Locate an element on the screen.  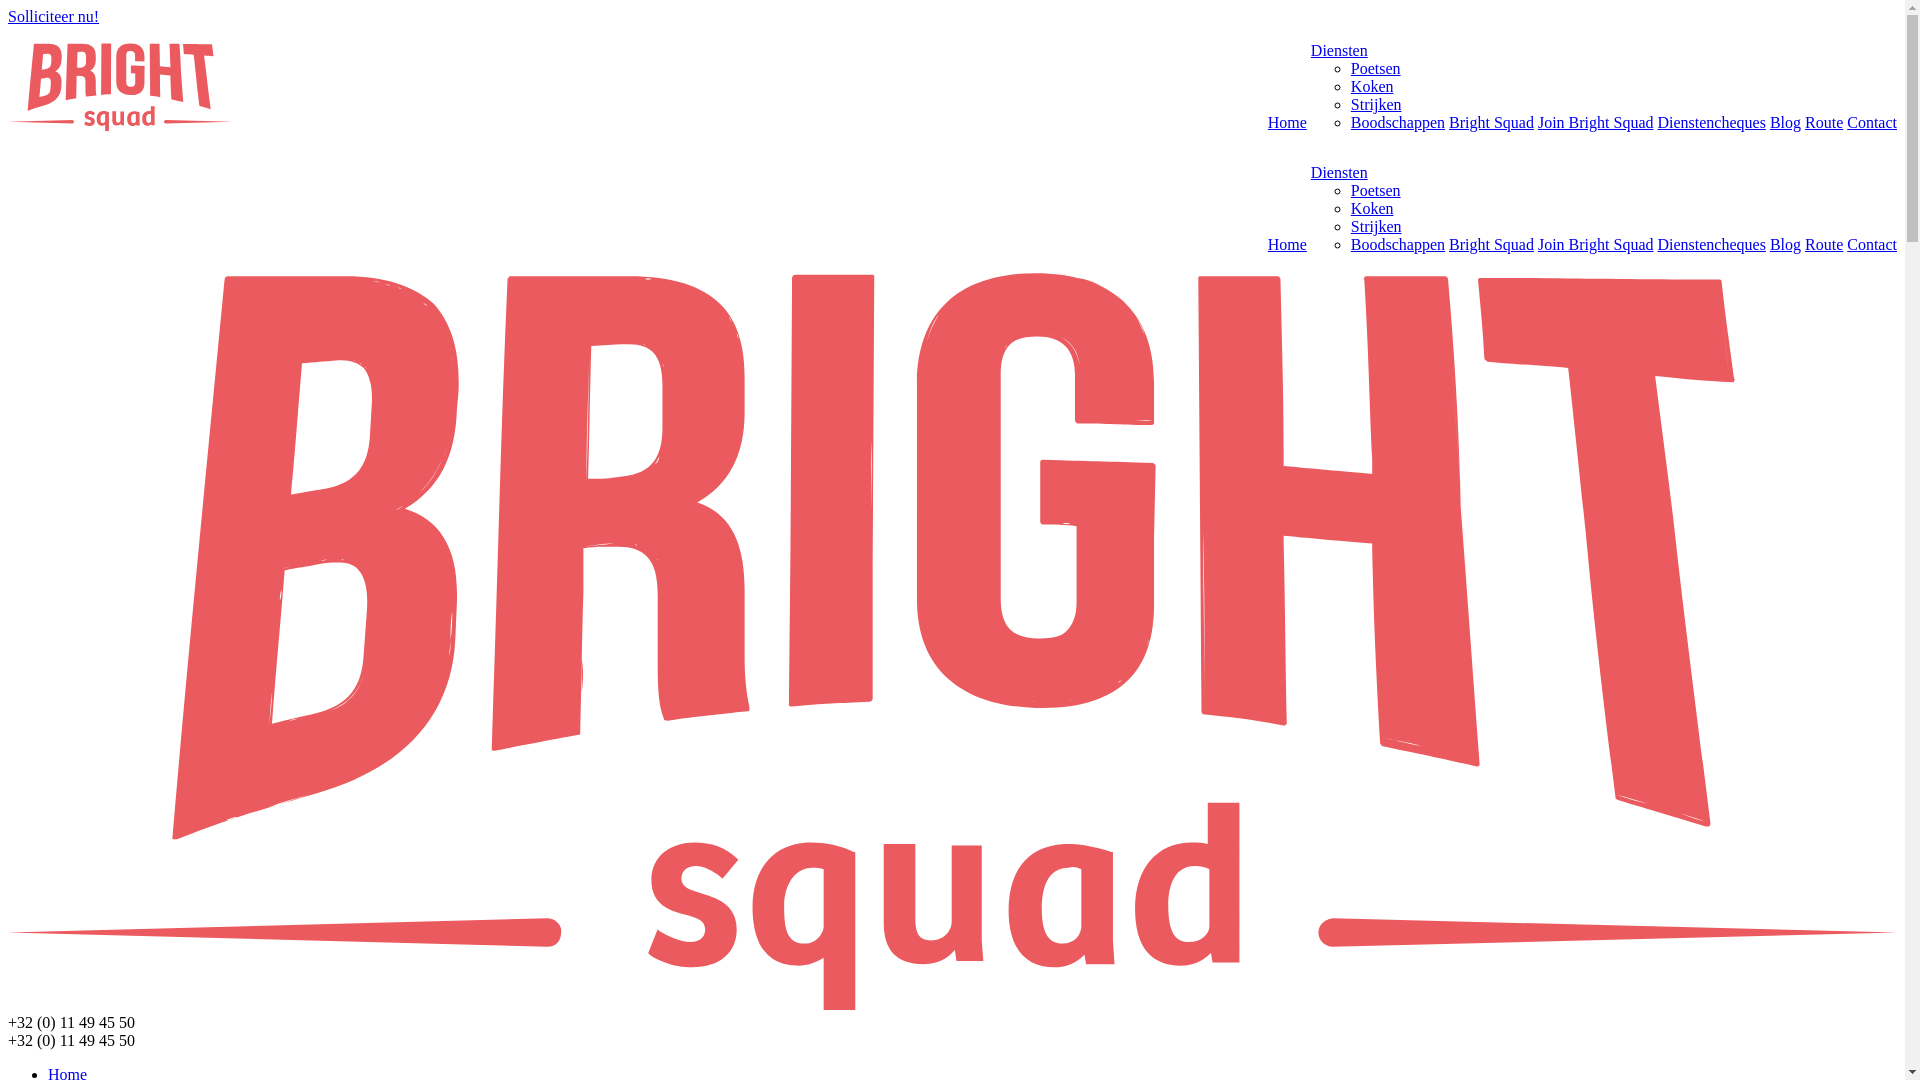
Join Bright Squad is located at coordinates (1596, 244).